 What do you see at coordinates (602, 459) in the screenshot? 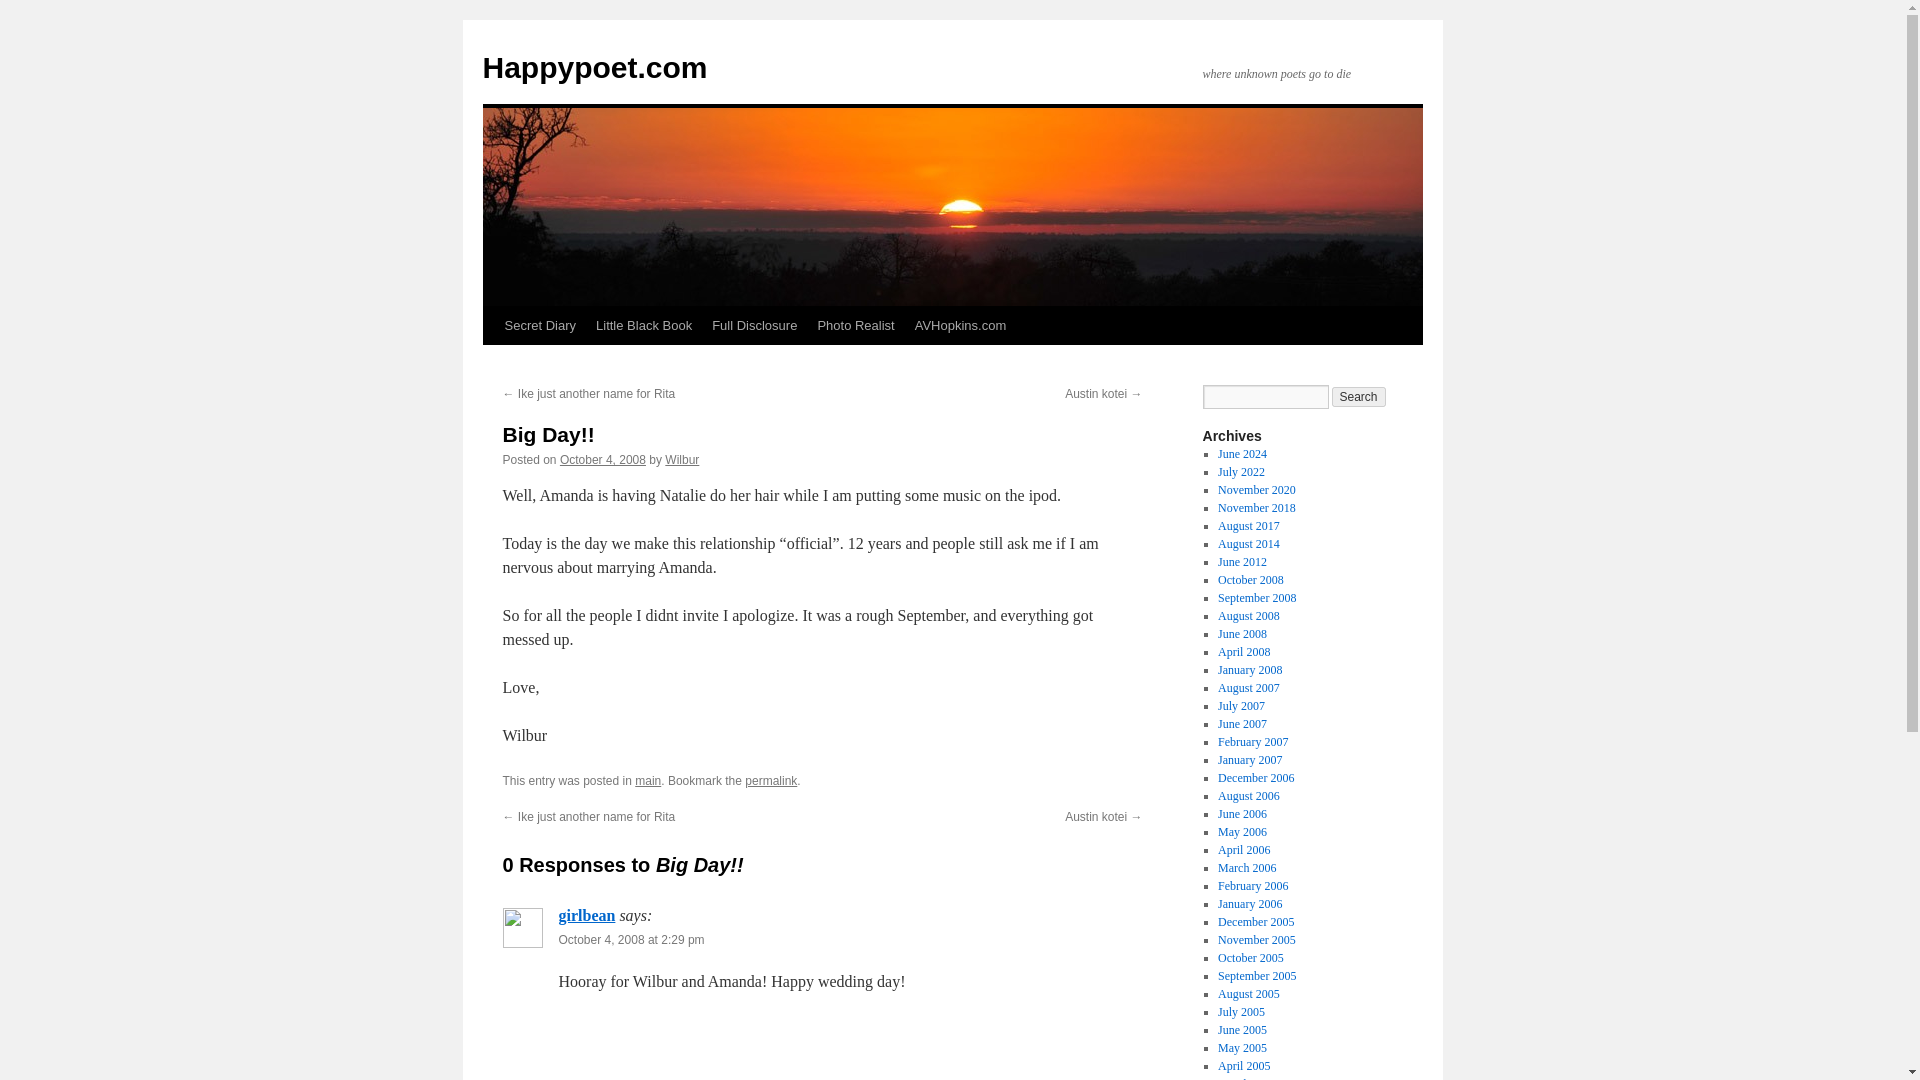
I see `12:37 pm` at bounding box center [602, 459].